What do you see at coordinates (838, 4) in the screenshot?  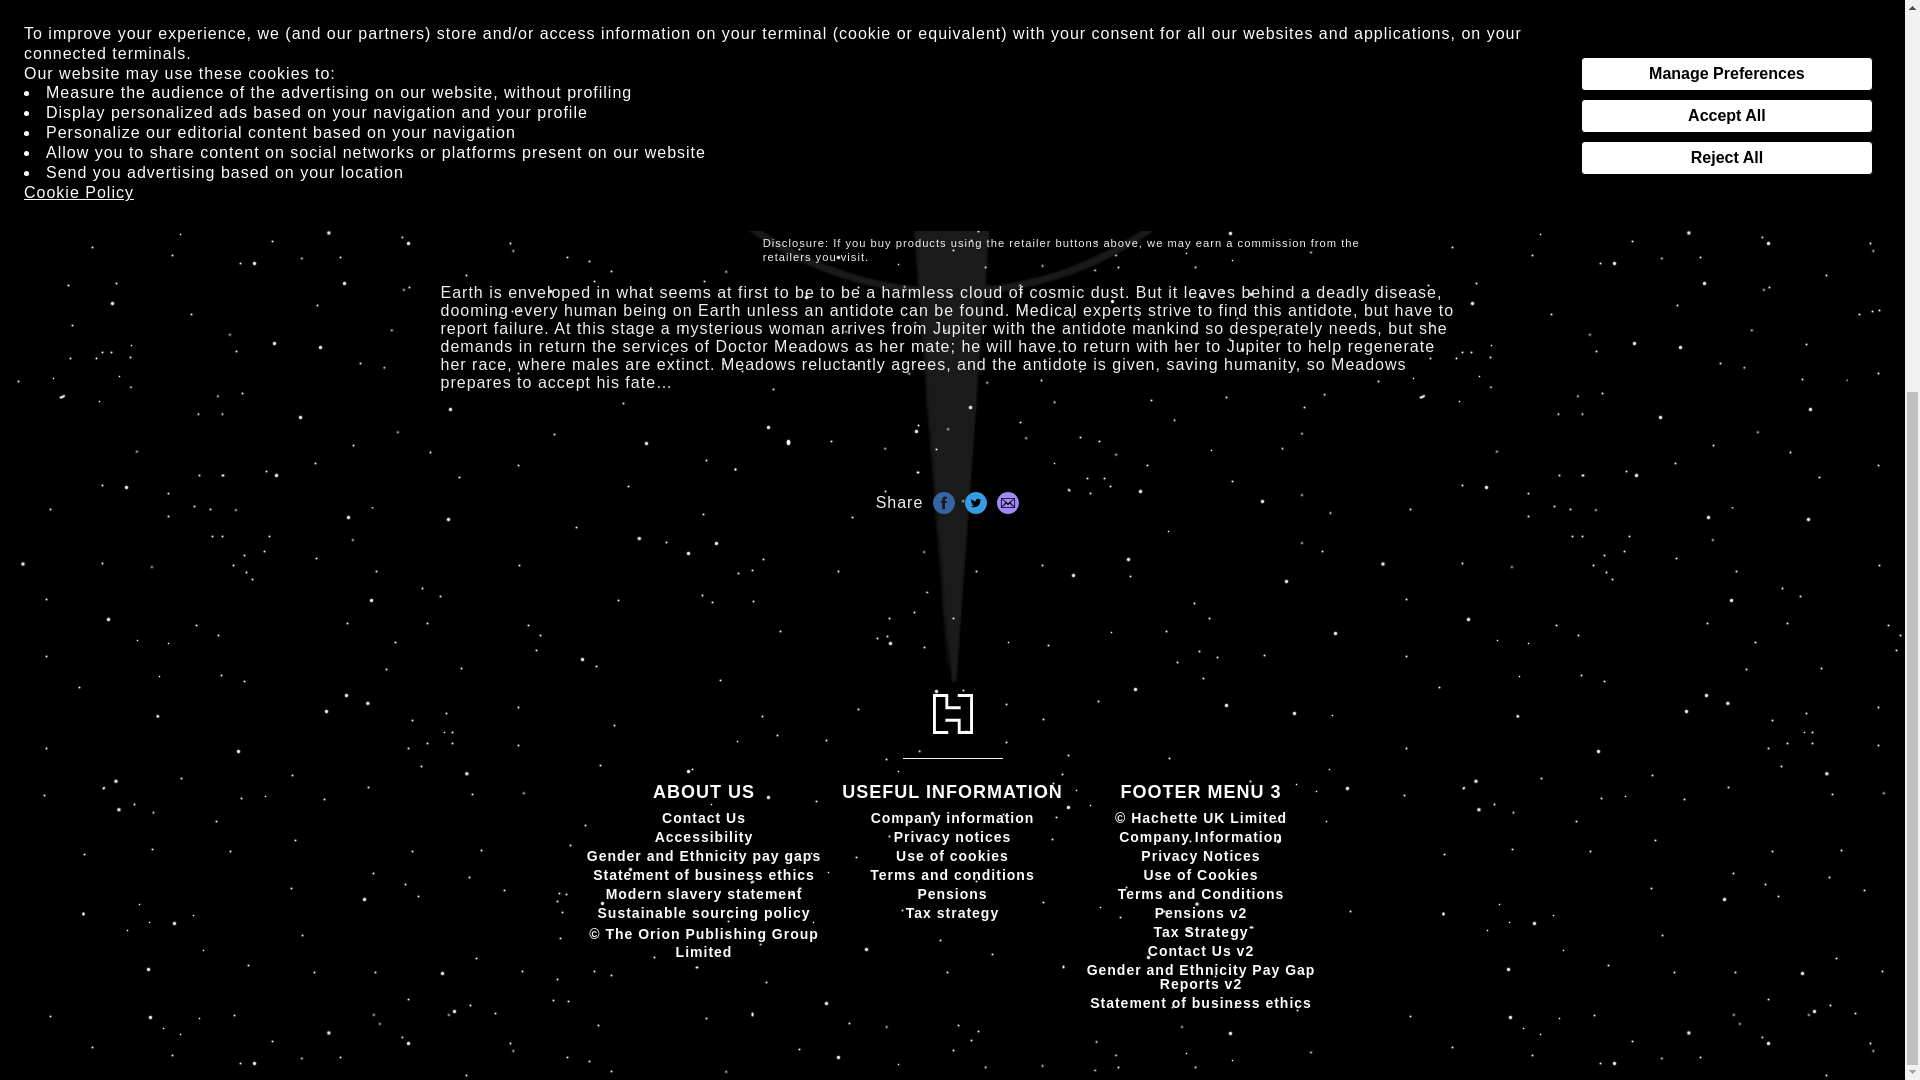 I see `KINDLE` at bounding box center [838, 4].